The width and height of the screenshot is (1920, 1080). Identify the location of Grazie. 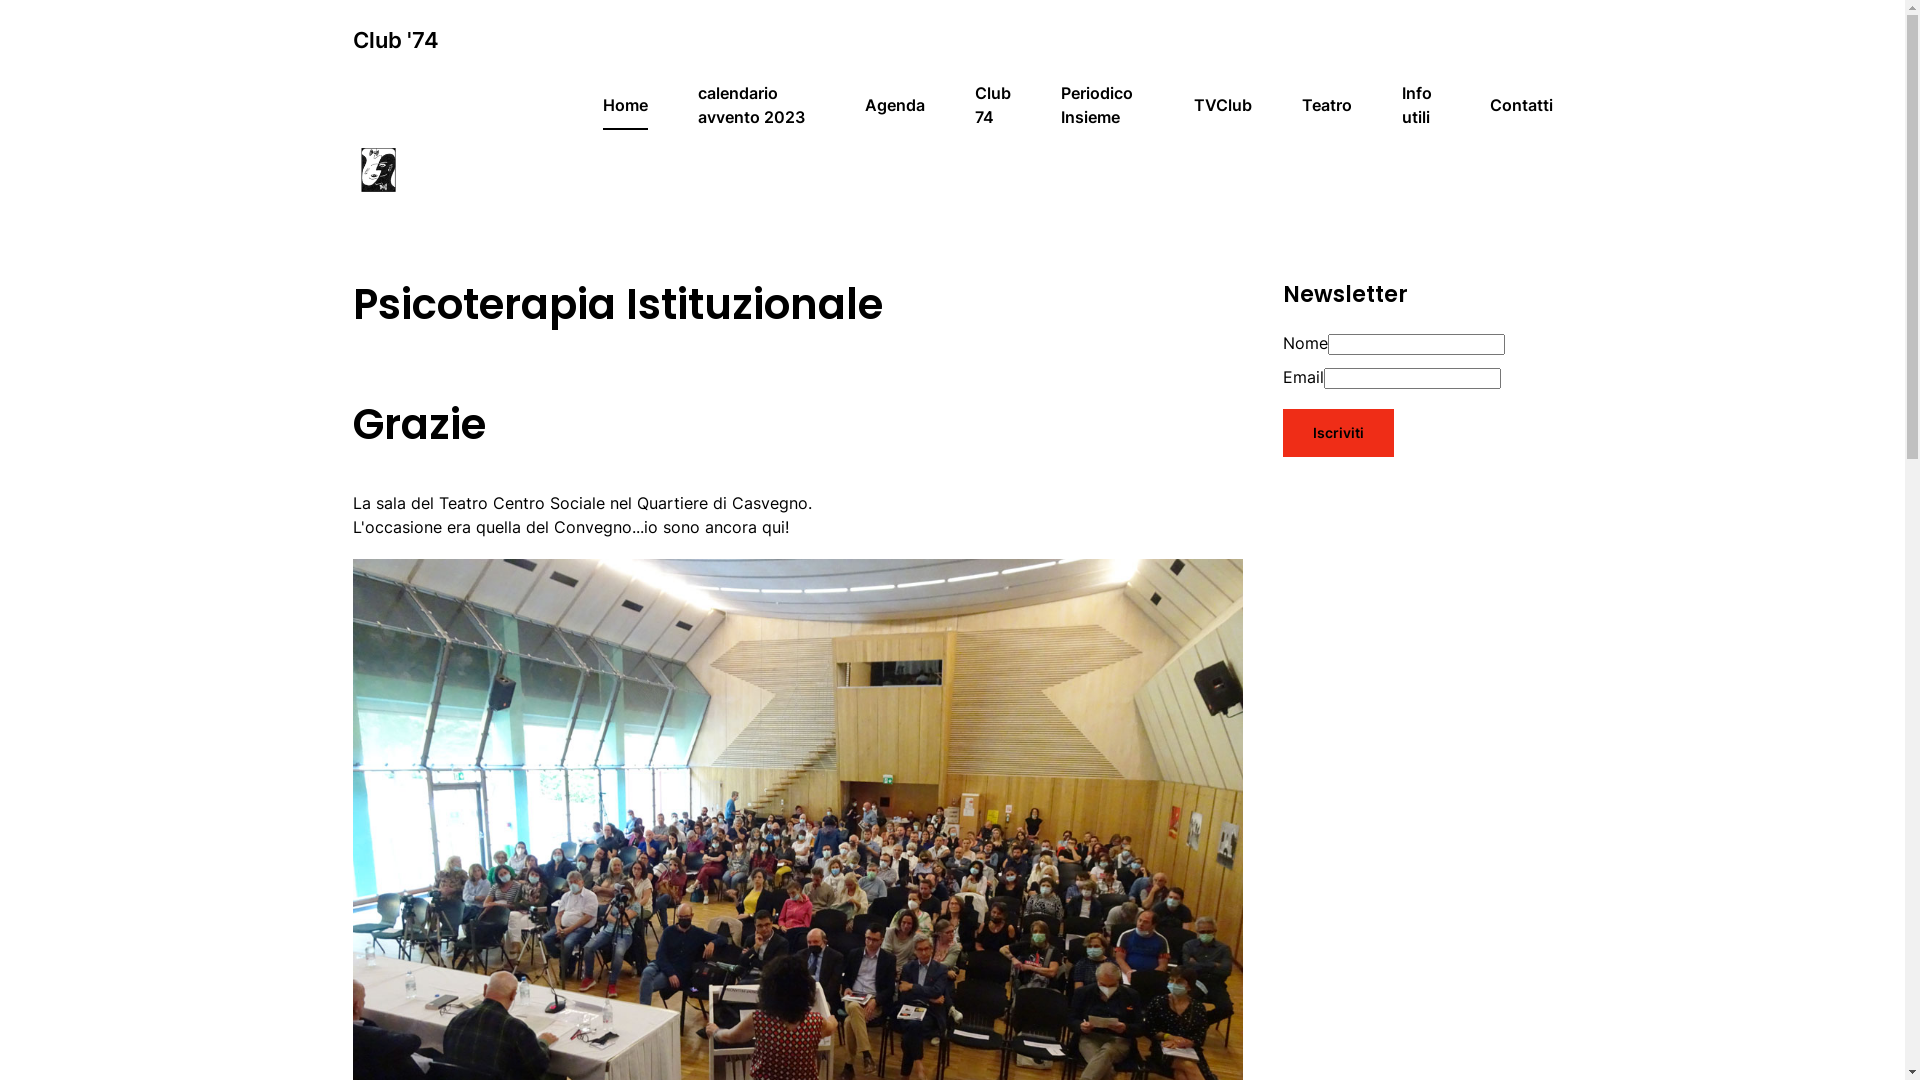
(418, 424).